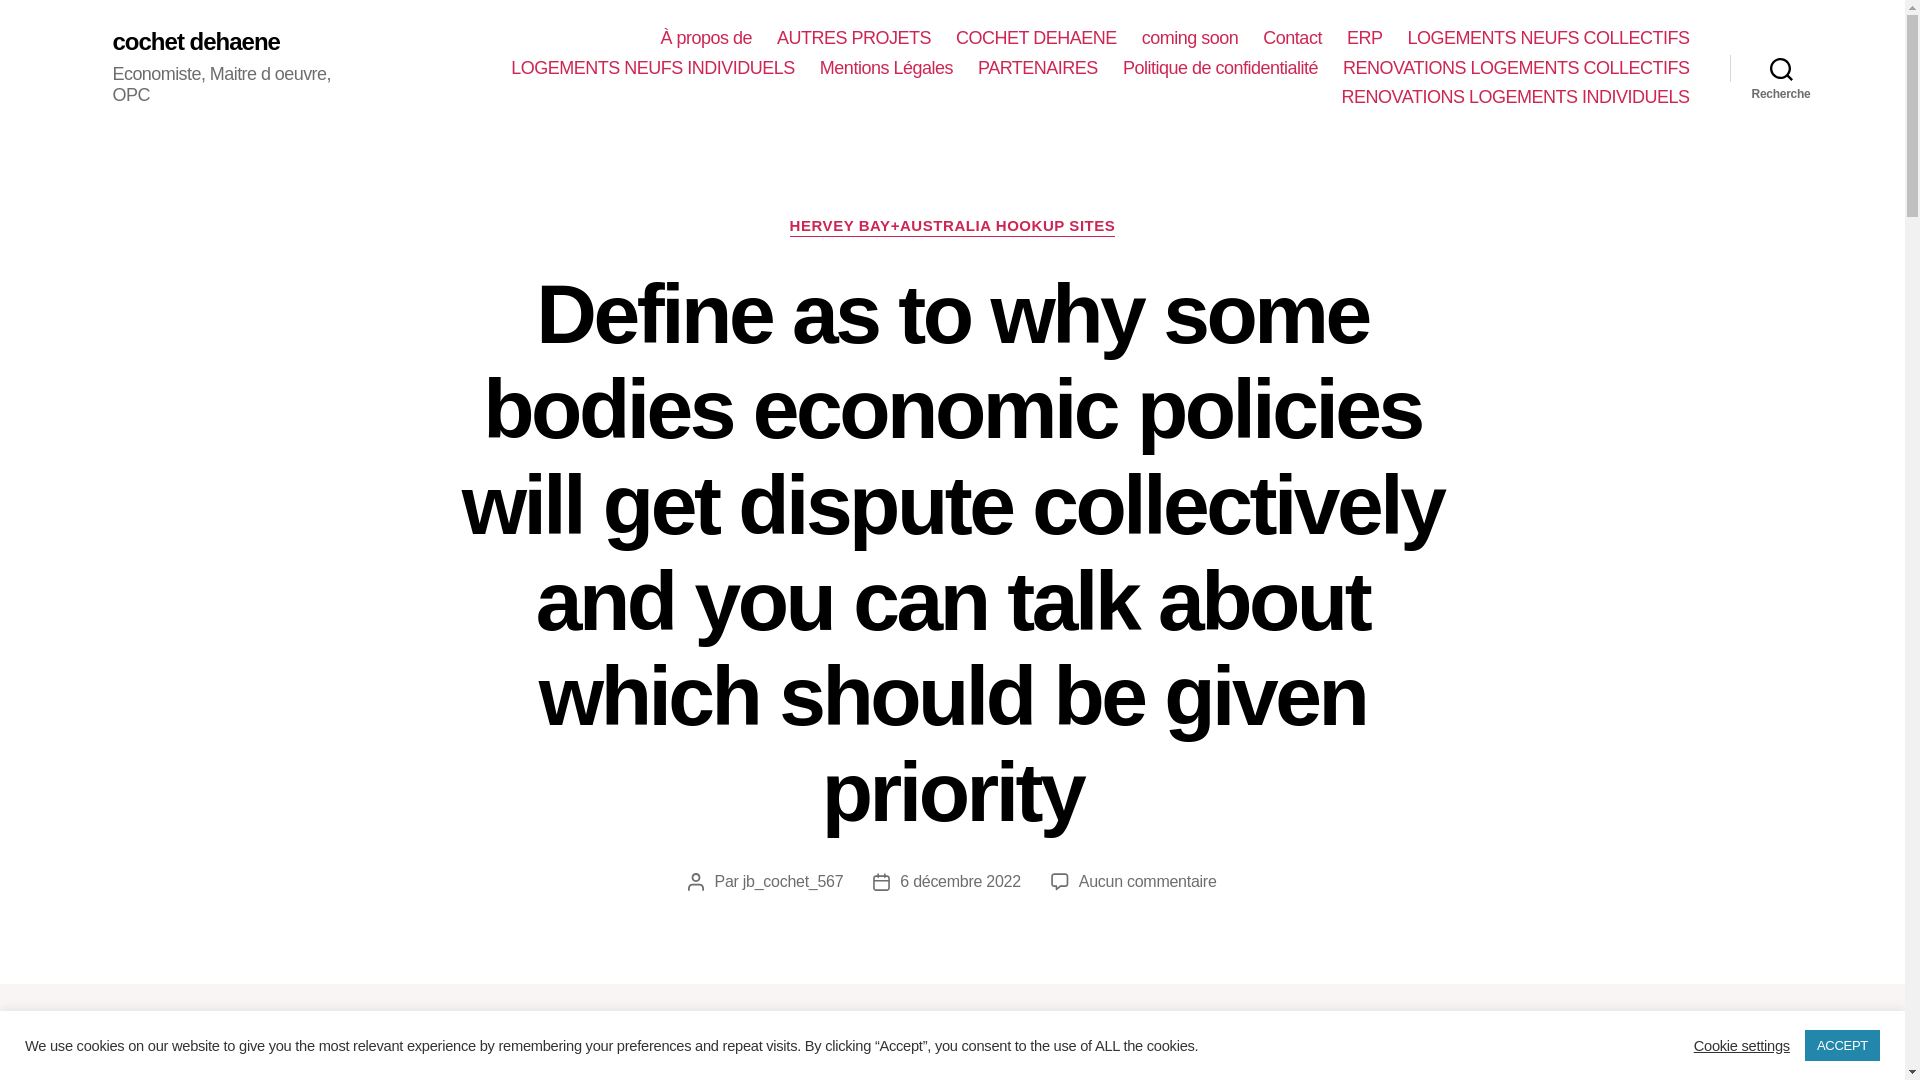 The height and width of the screenshot is (1080, 1920). Describe the element at coordinates (1190, 38) in the screenshot. I see `coming soon` at that location.